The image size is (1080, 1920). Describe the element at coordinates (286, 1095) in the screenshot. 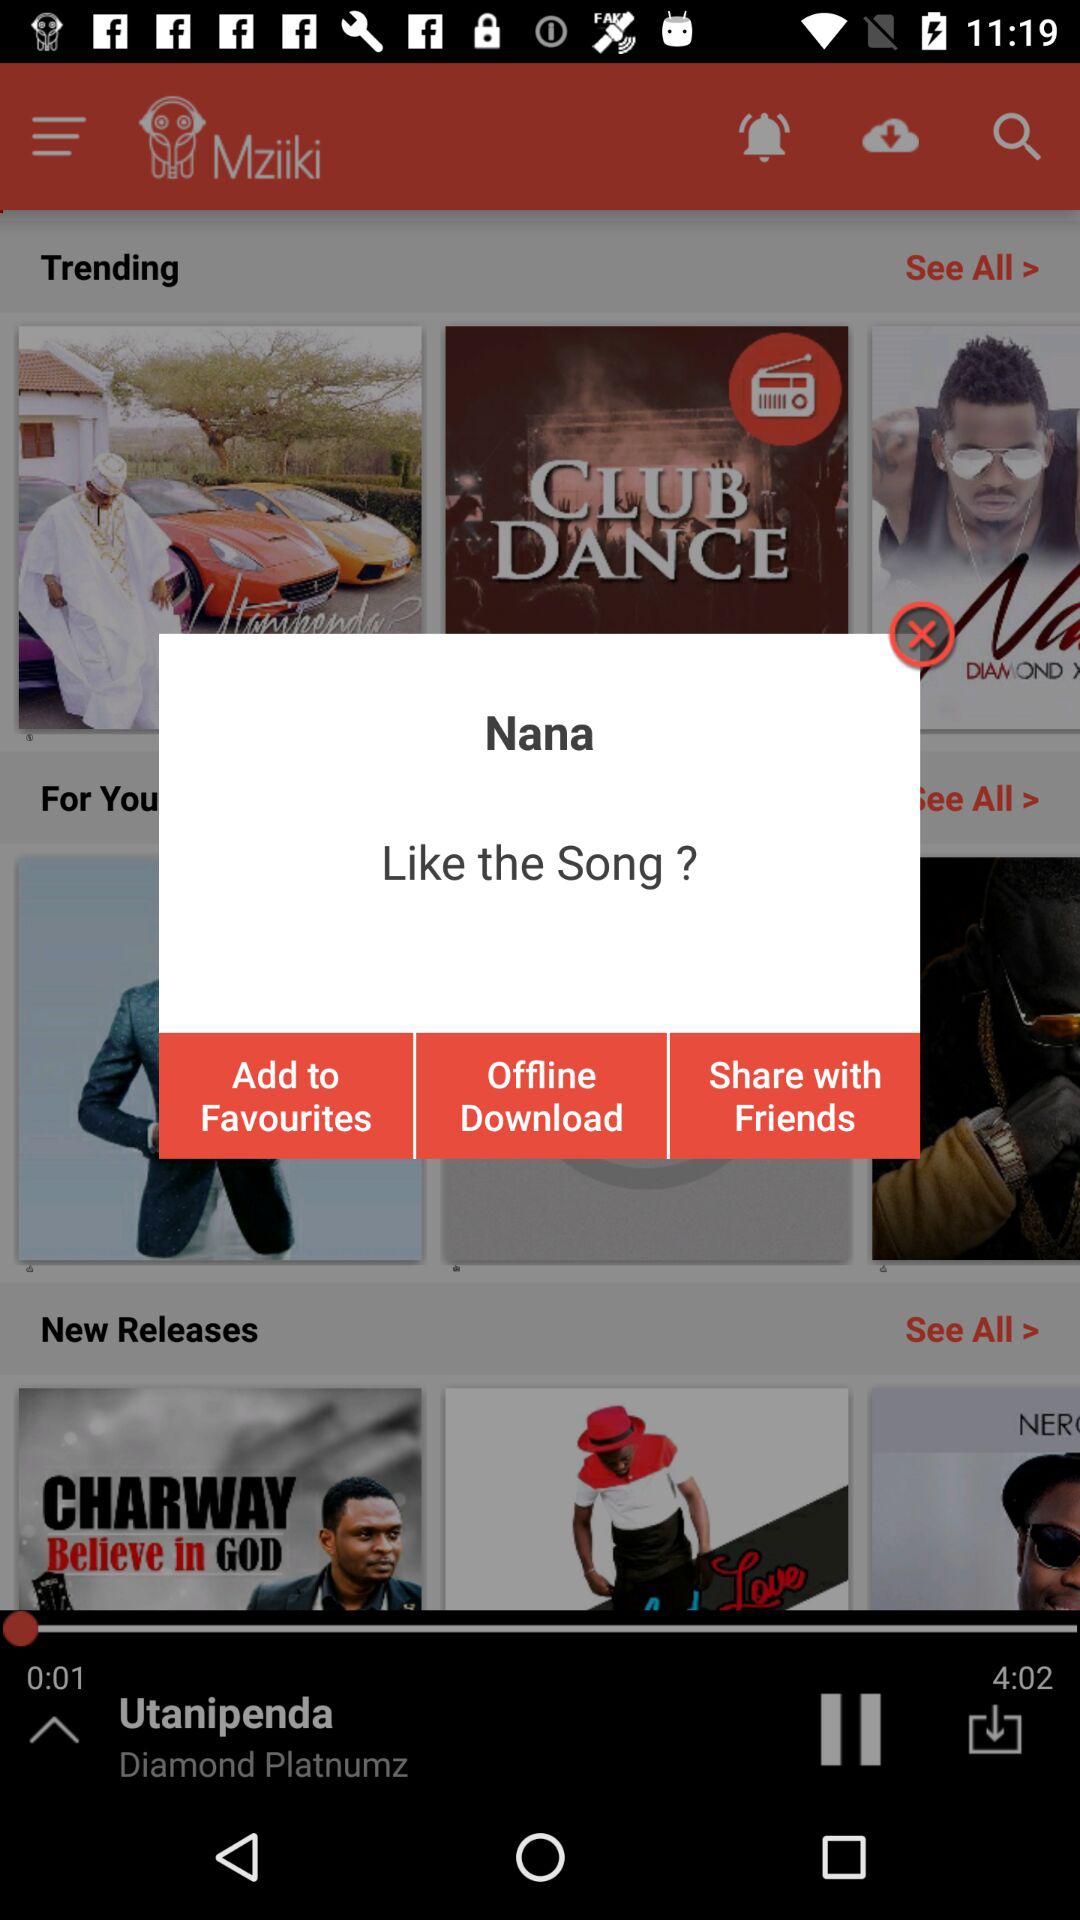

I see `open the button to the left of the offline download button` at that location.